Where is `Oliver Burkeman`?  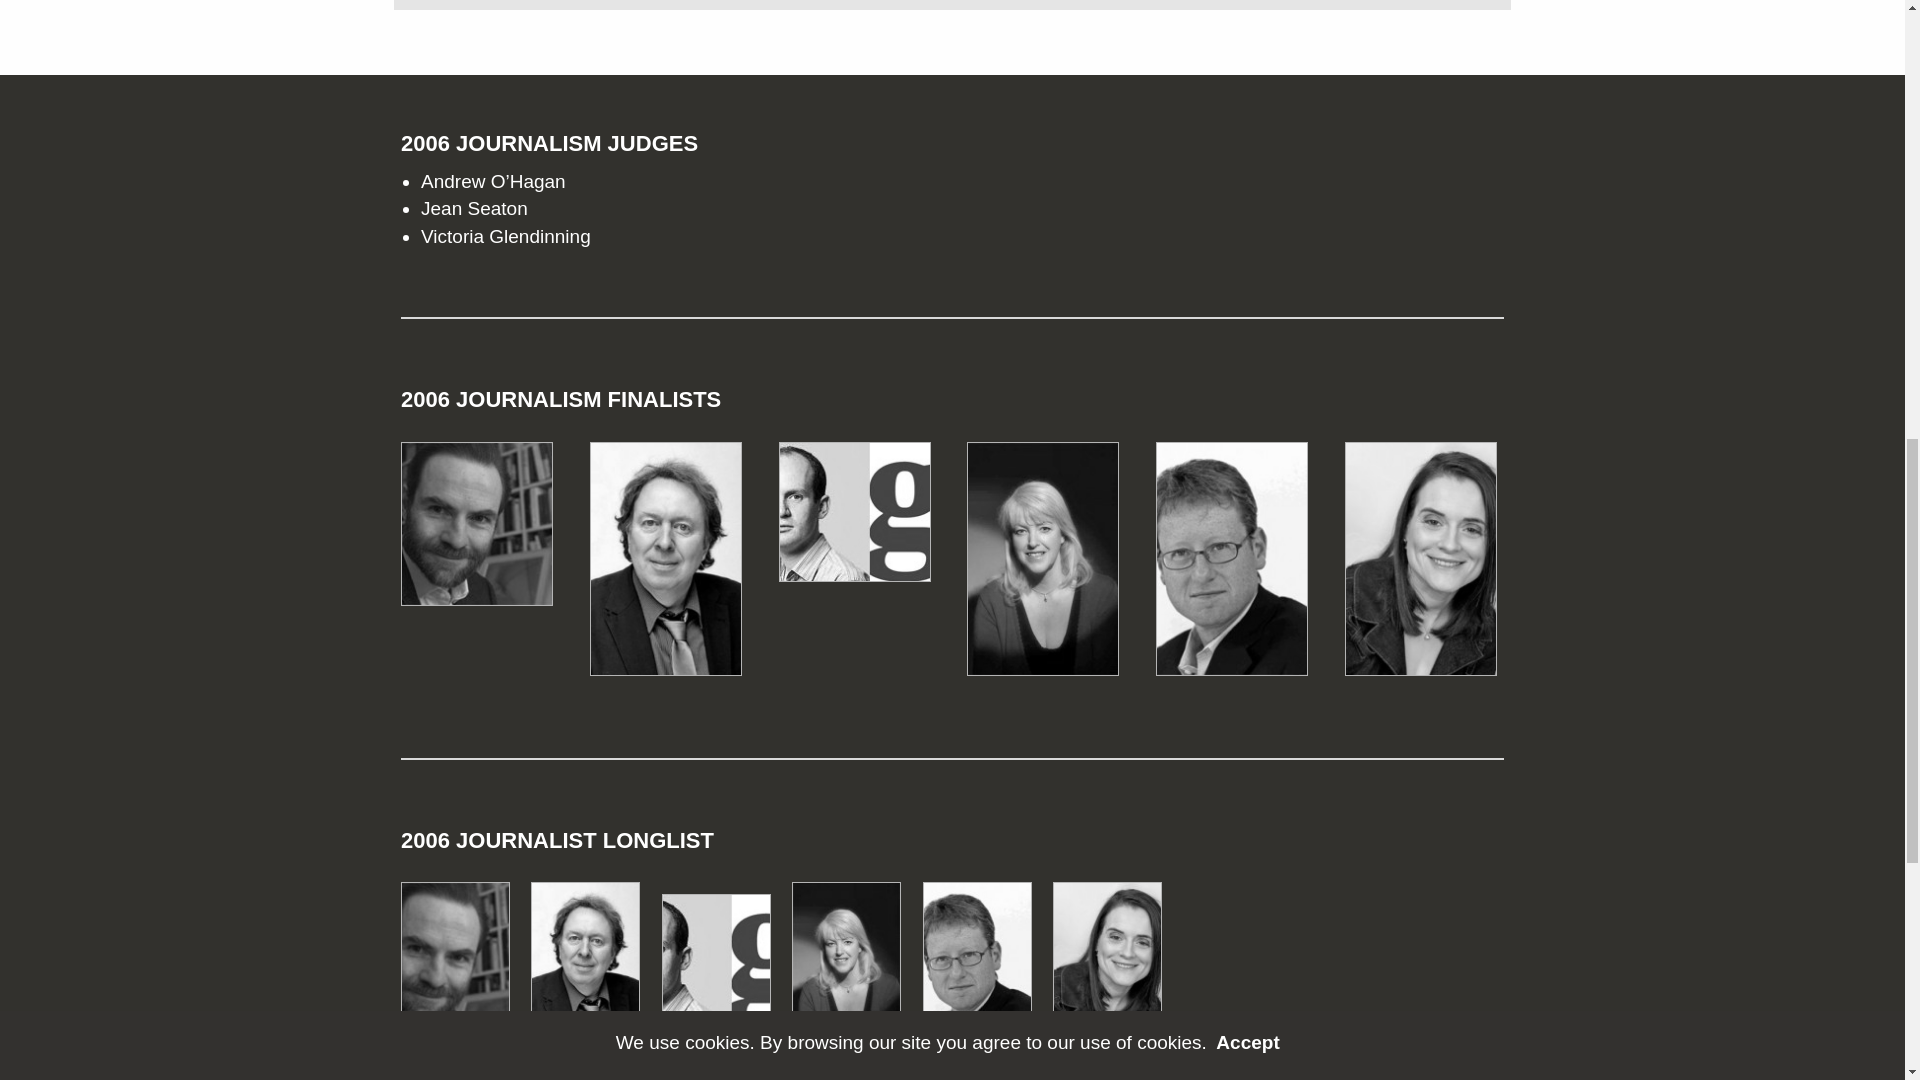 Oliver Burkeman is located at coordinates (724, 970).